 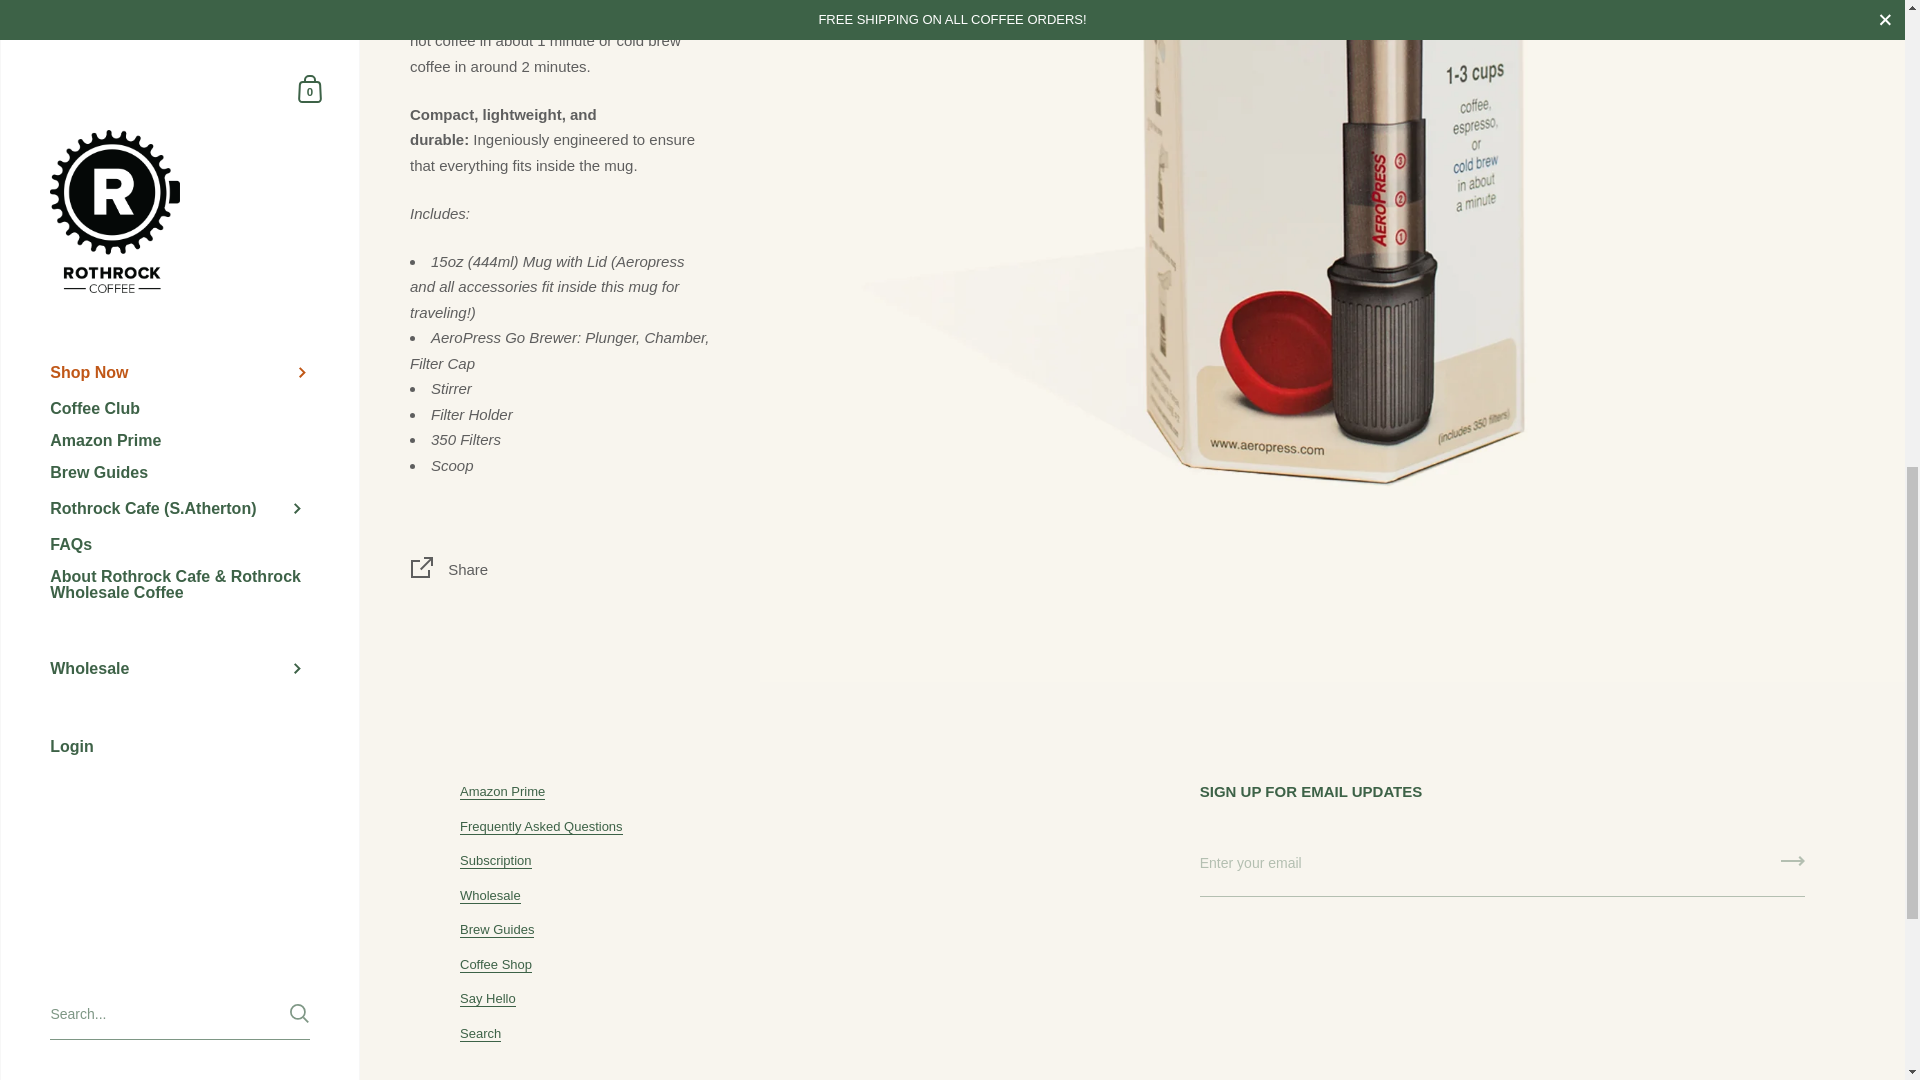 I want to click on Wholesale, so click(x=490, y=895).